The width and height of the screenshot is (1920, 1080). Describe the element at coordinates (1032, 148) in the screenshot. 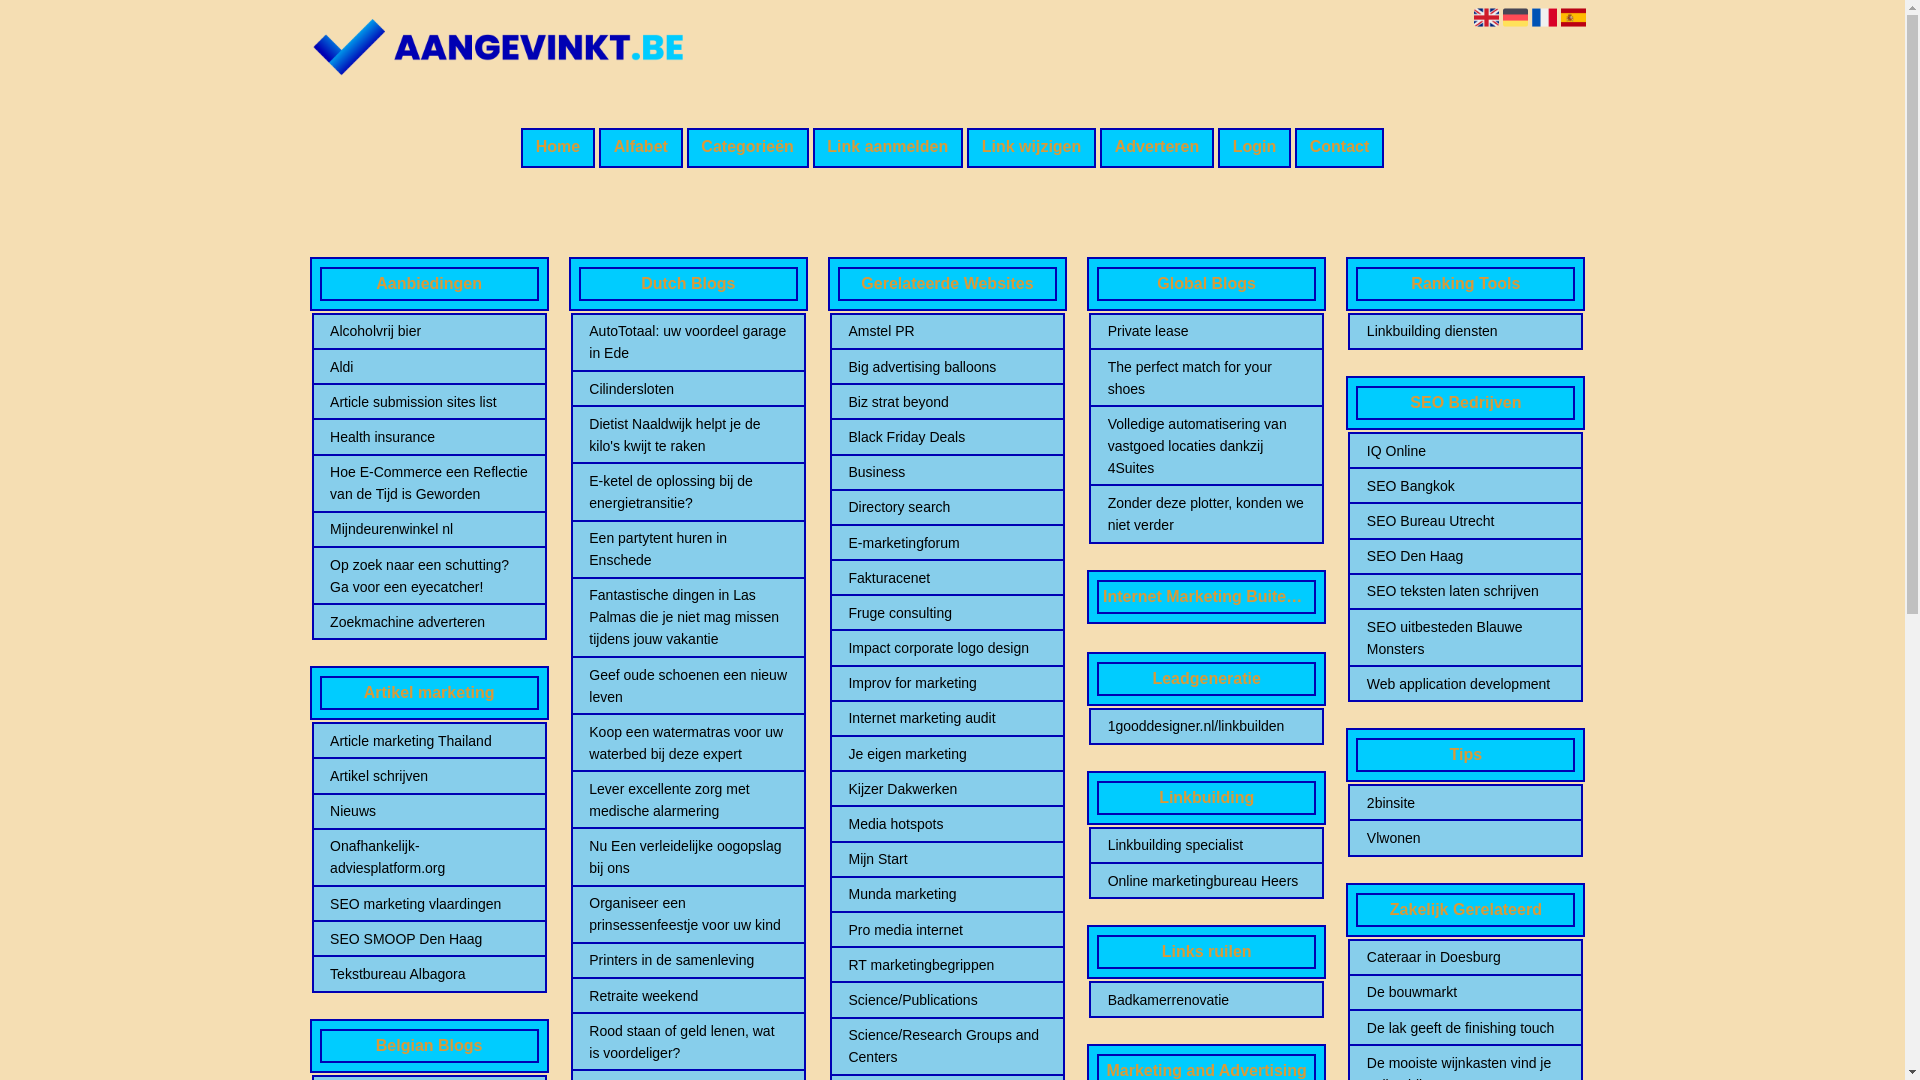

I see `Link wijzigen` at that location.